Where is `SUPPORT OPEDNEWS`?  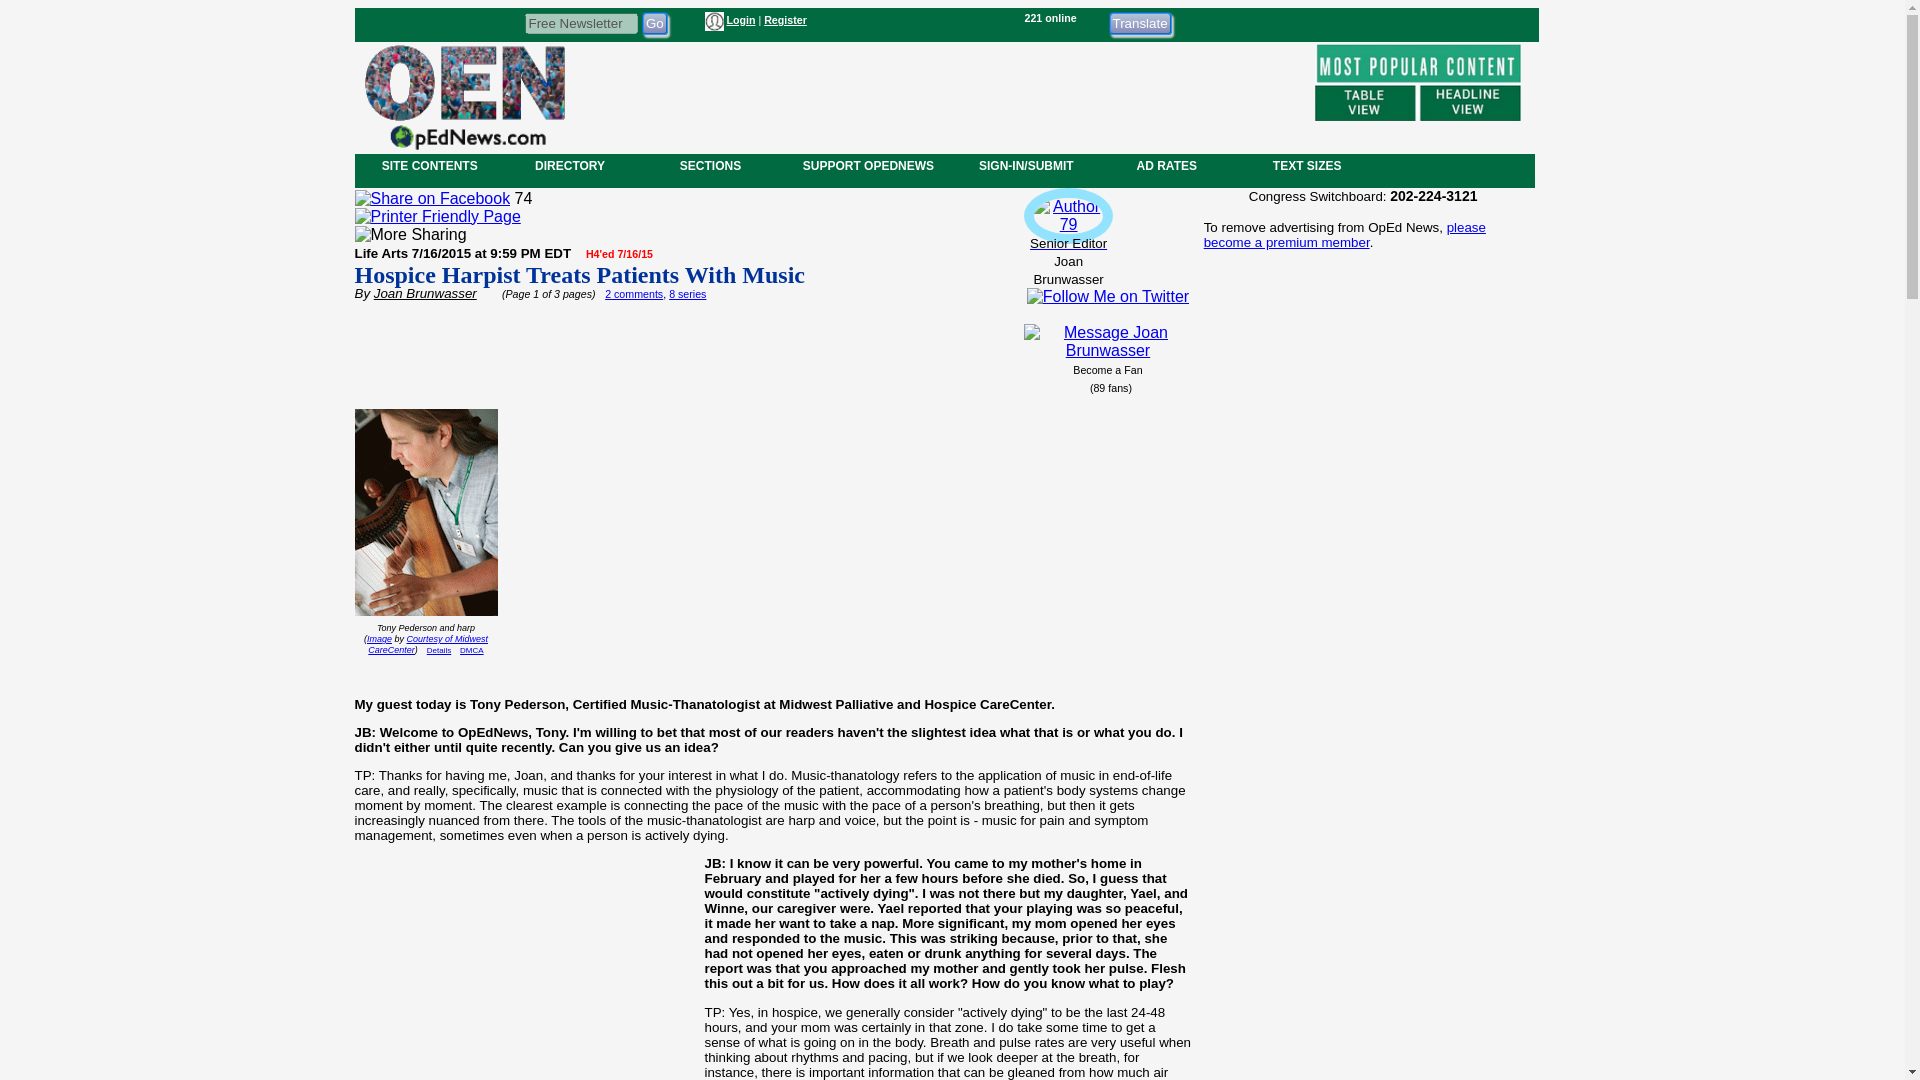 SUPPORT OPEDNEWS is located at coordinates (868, 165).